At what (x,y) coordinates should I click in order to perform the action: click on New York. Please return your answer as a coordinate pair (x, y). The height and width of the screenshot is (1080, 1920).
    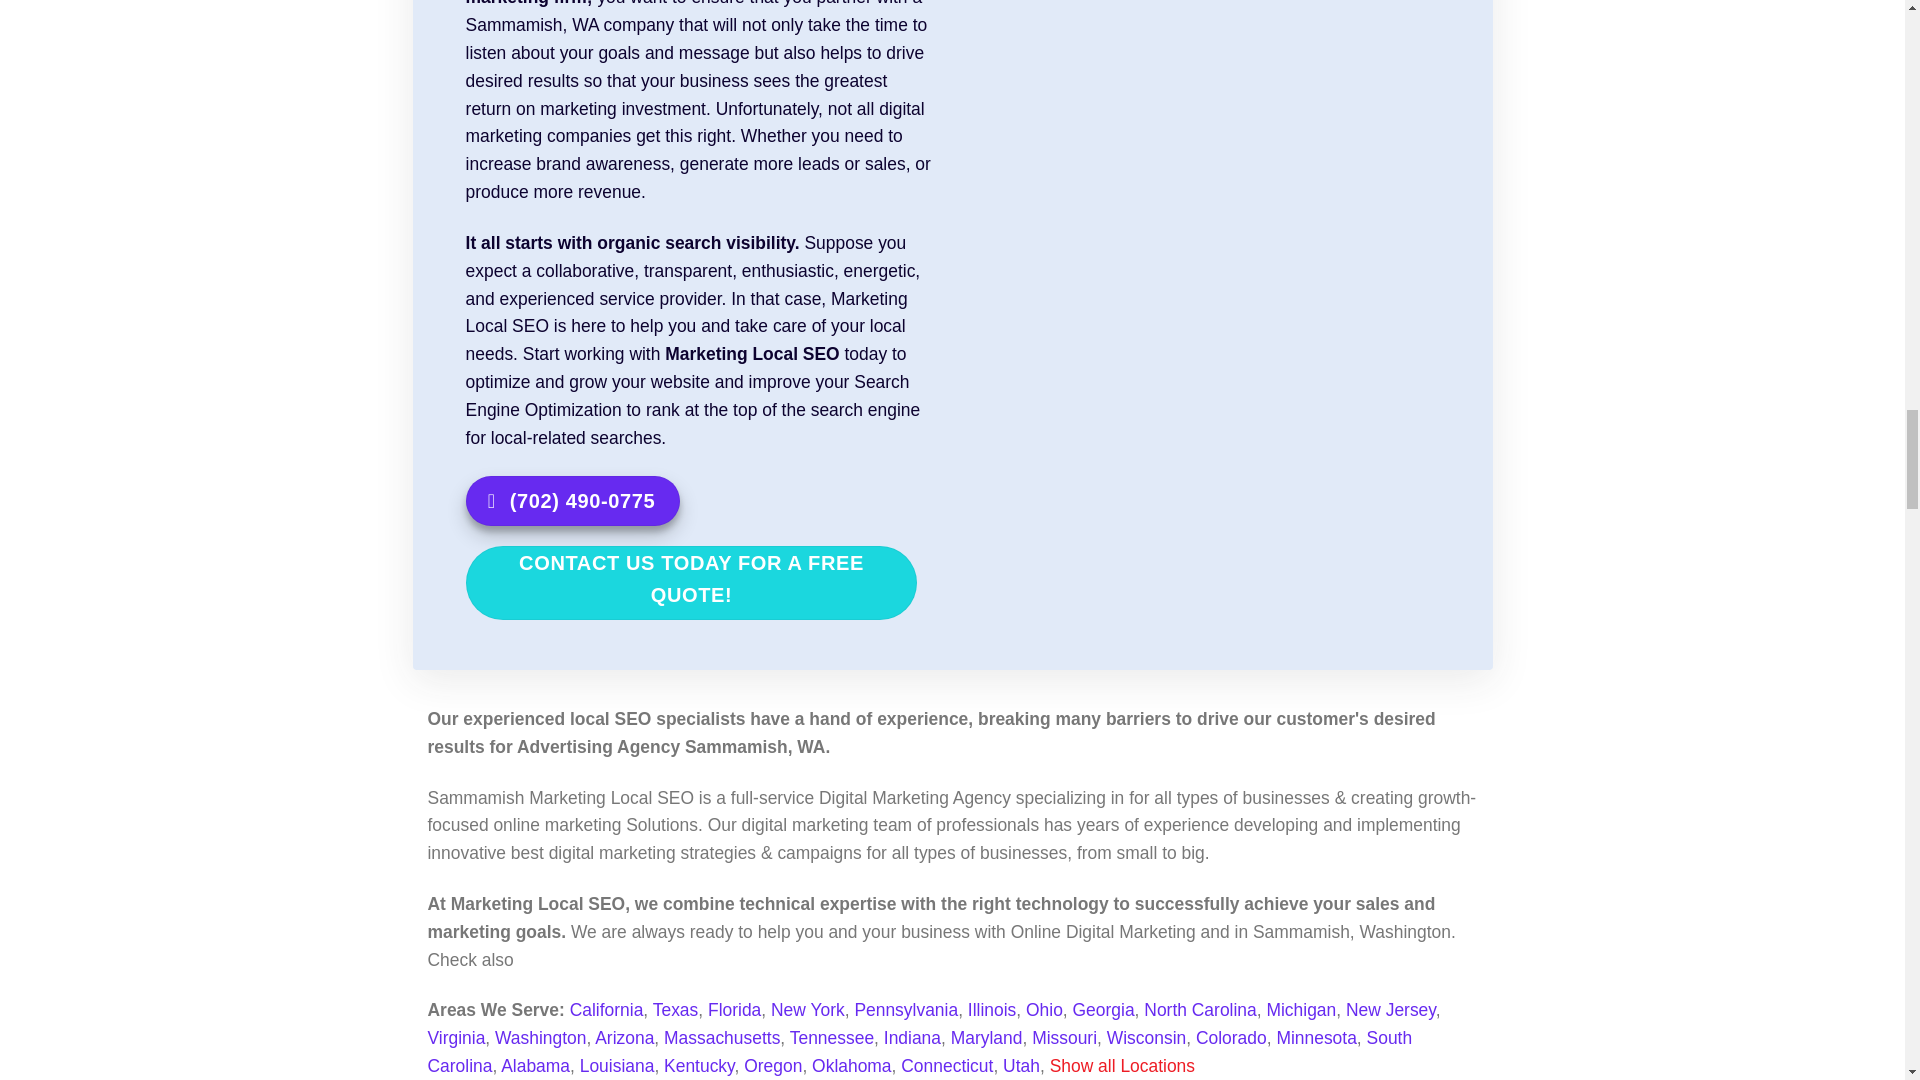
    Looking at the image, I should click on (808, 1010).